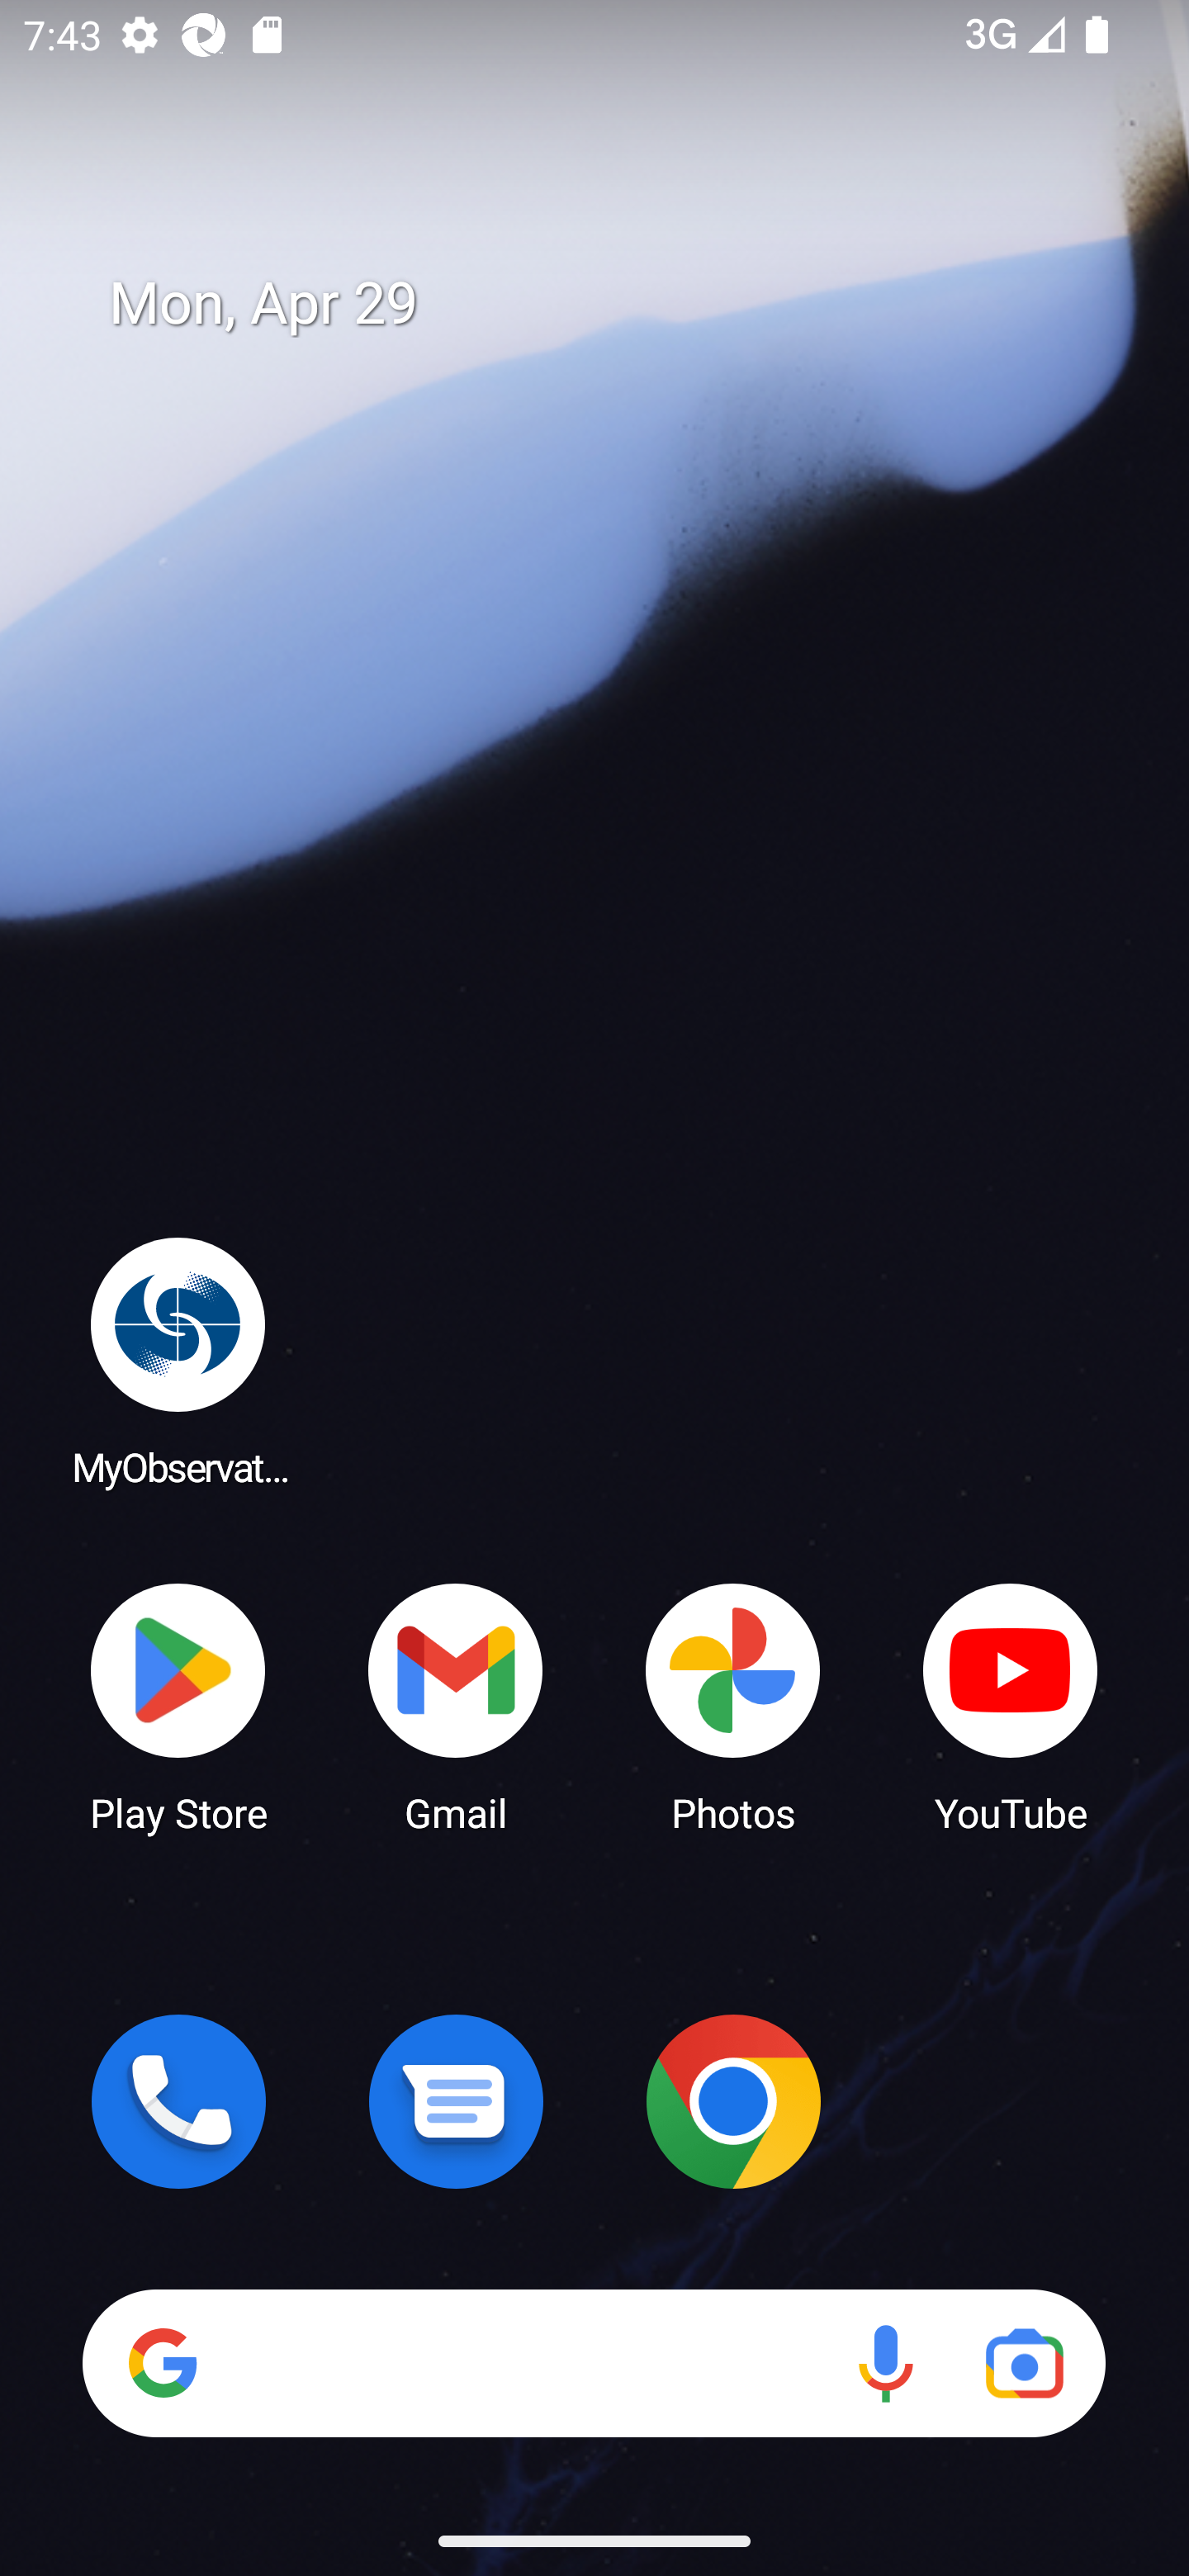 This screenshot has height=2576, width=1189. I want to click on Voice search, so click(885, 2363).